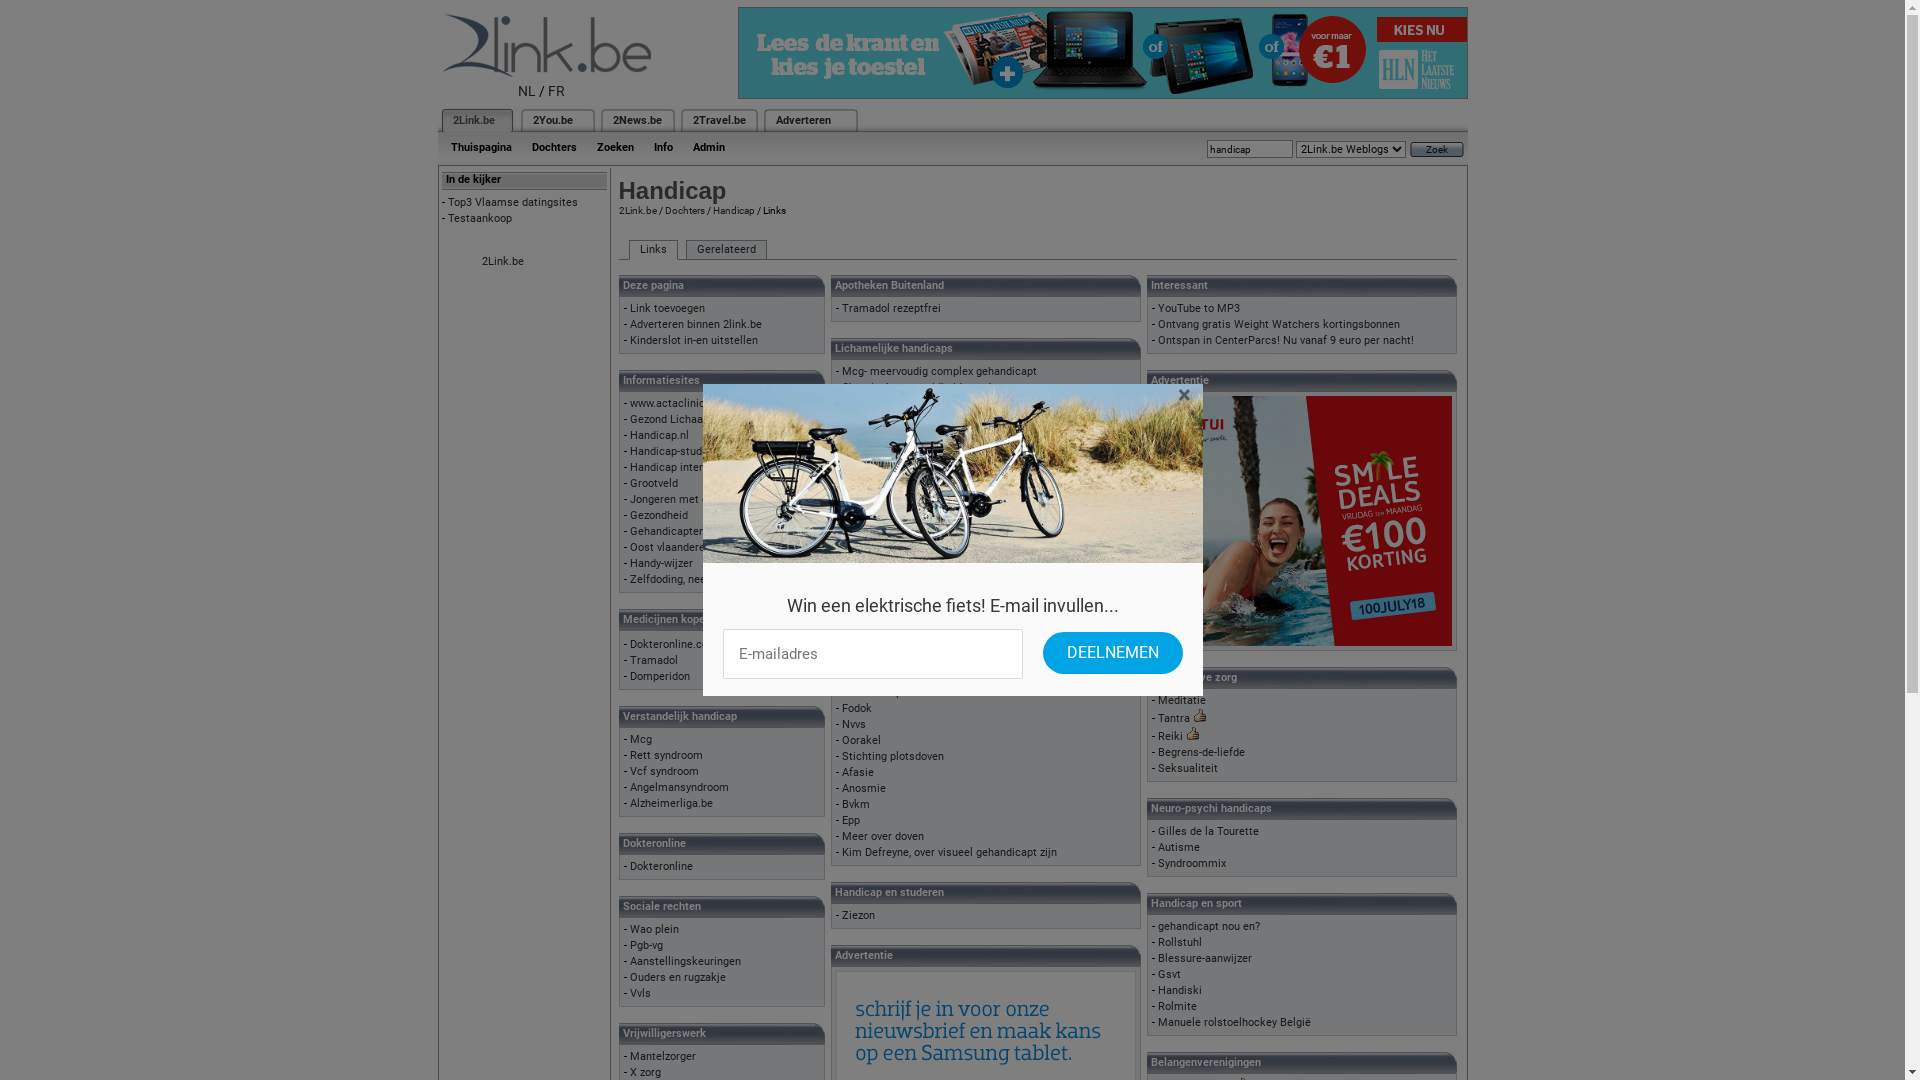  I want to click on Stickler syndroom, so click(888, 470).